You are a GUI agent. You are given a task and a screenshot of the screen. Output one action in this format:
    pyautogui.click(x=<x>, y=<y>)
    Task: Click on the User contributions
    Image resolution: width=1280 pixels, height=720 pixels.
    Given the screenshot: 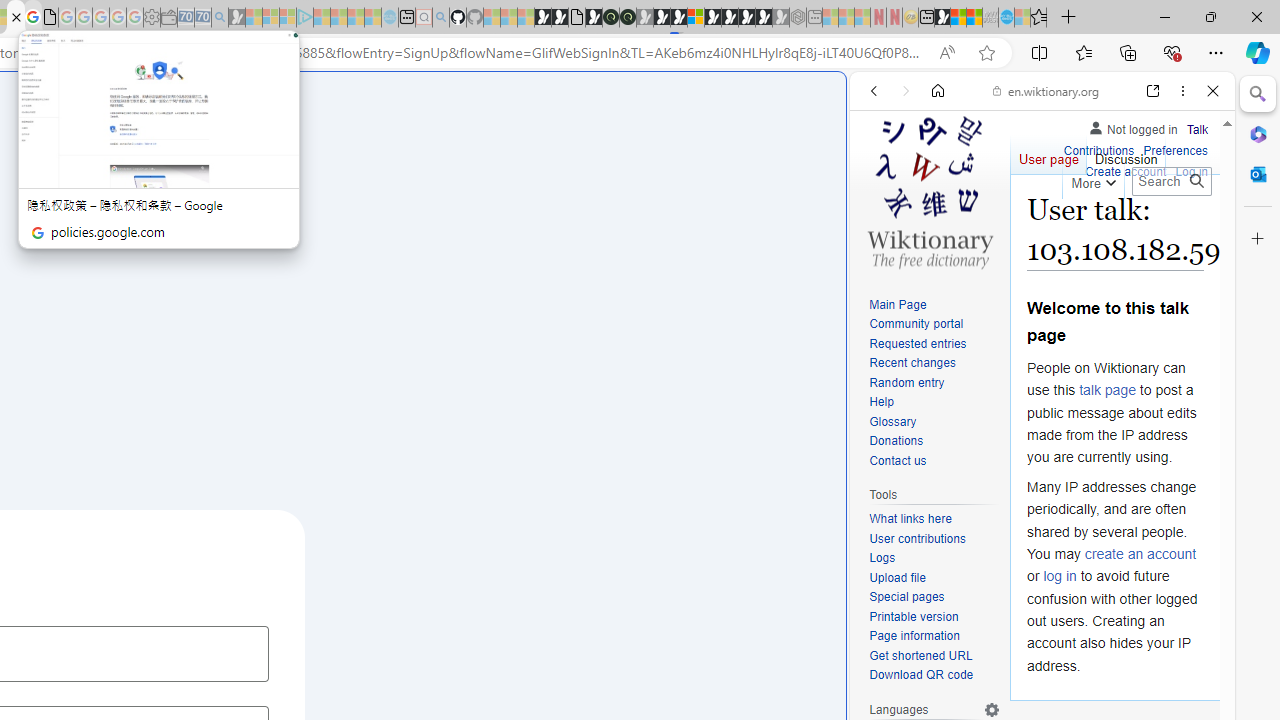 What is the action you would take?
    pyautogui.click(x=918, y=538)
    